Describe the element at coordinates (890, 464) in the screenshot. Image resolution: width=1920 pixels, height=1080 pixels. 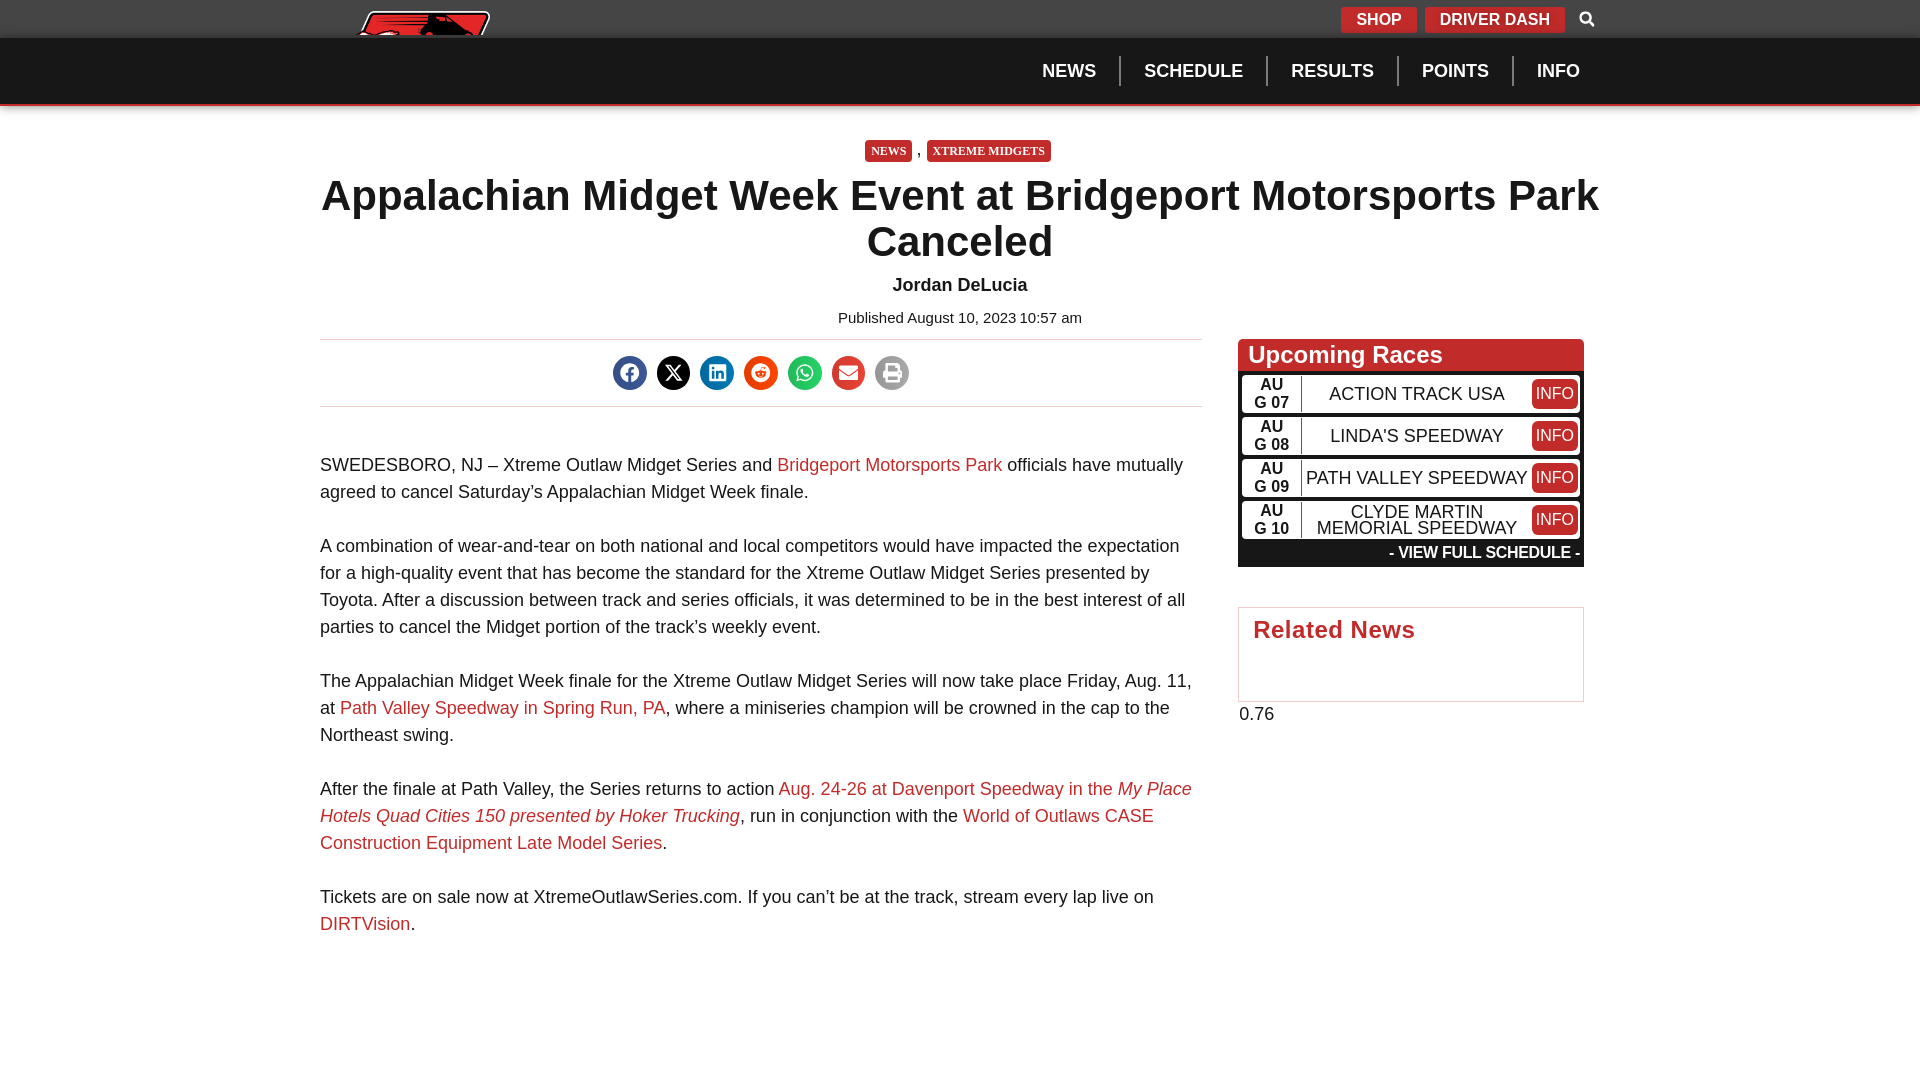
I see `Bridgeport Motorsports Park` at that location.